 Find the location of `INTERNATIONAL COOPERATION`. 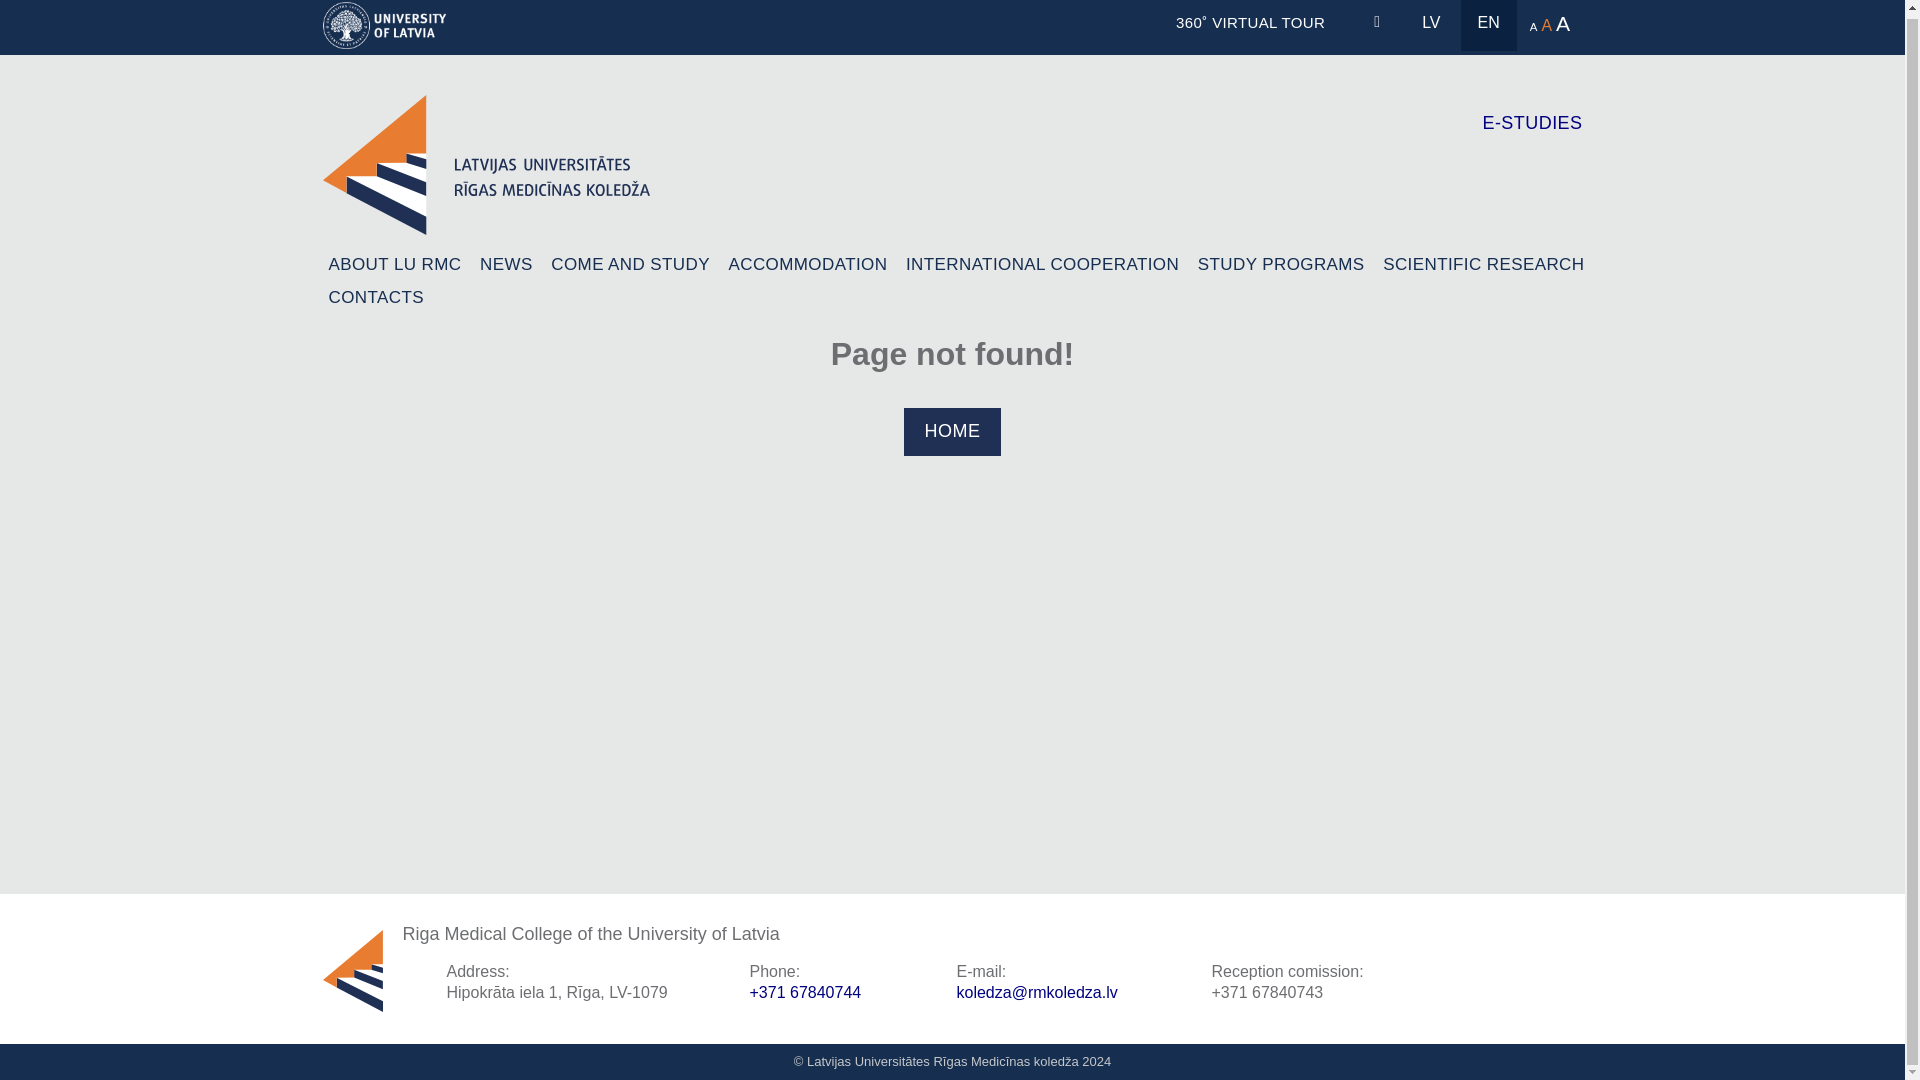

INTERNATIONAL COOPERATION is located at coordinates (1042, 264).